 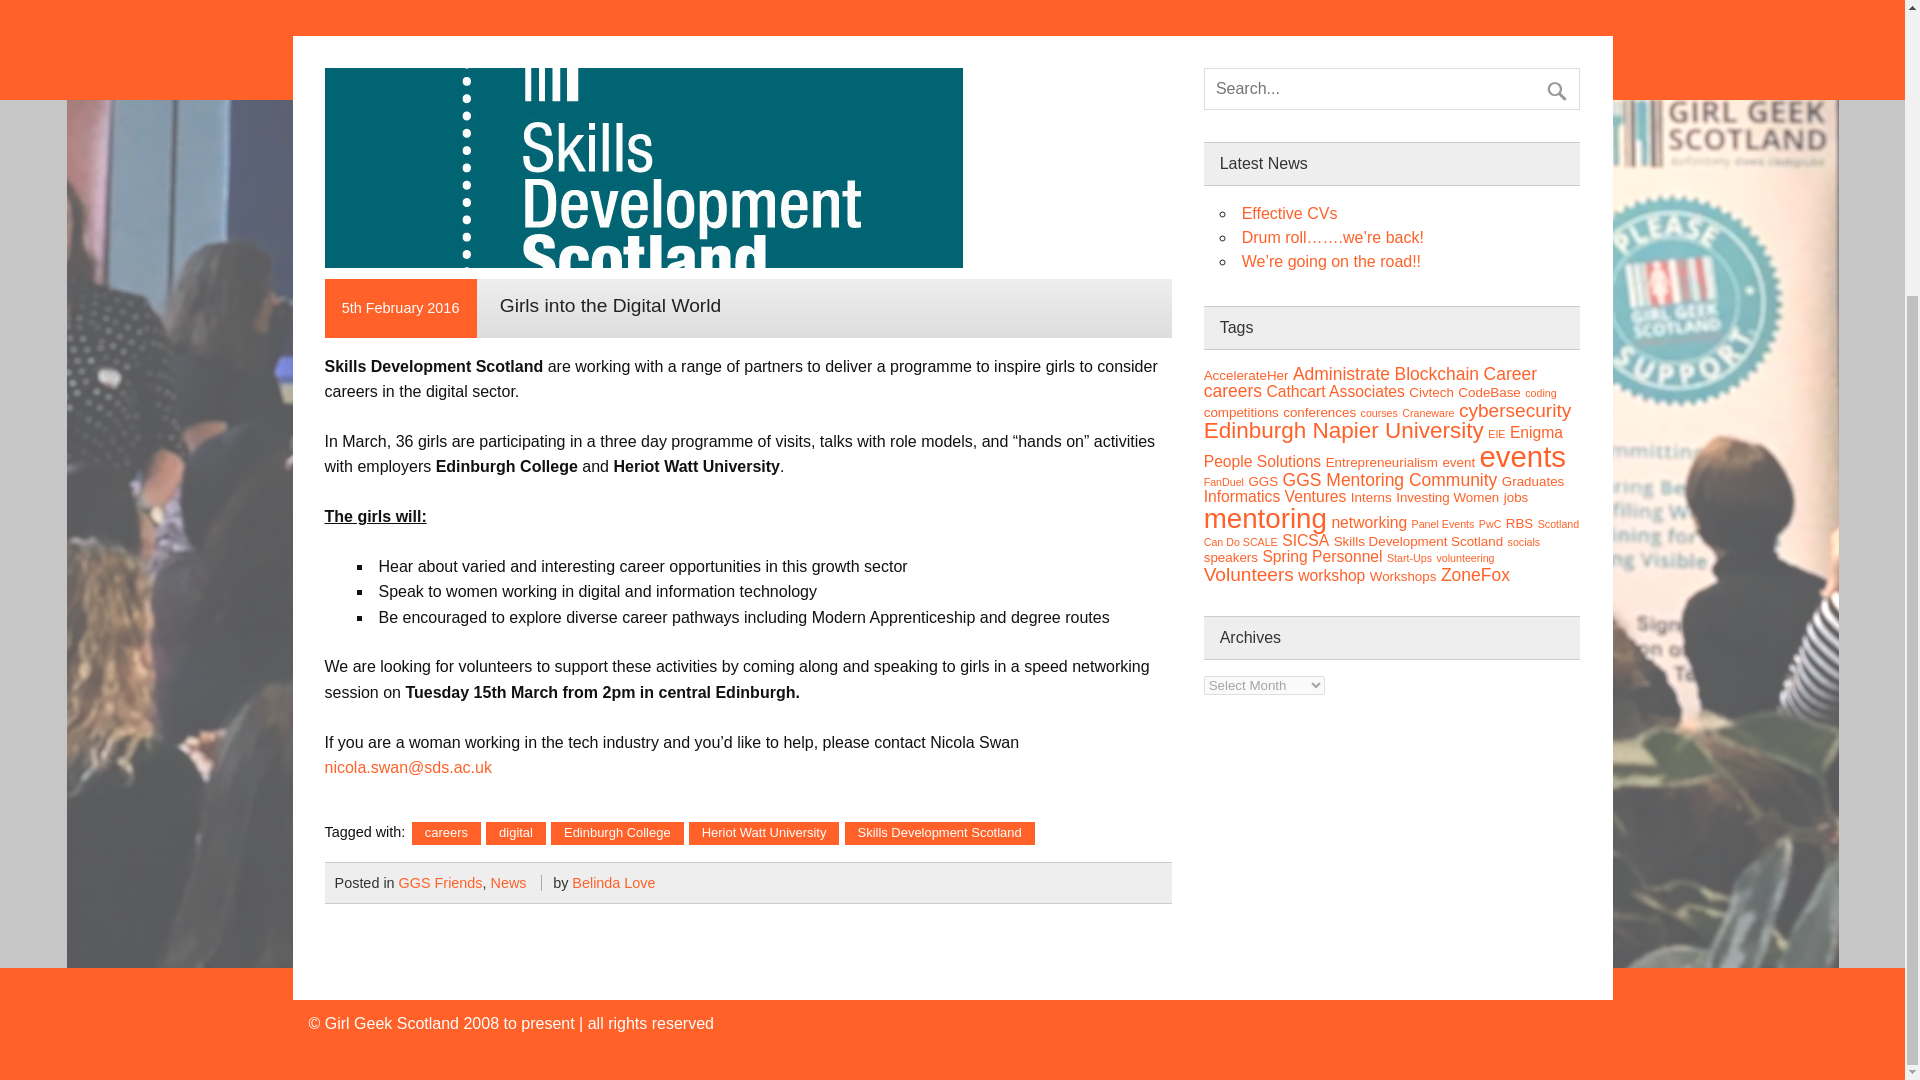 I want to click on Administrate, so click(x=1341, y=374).